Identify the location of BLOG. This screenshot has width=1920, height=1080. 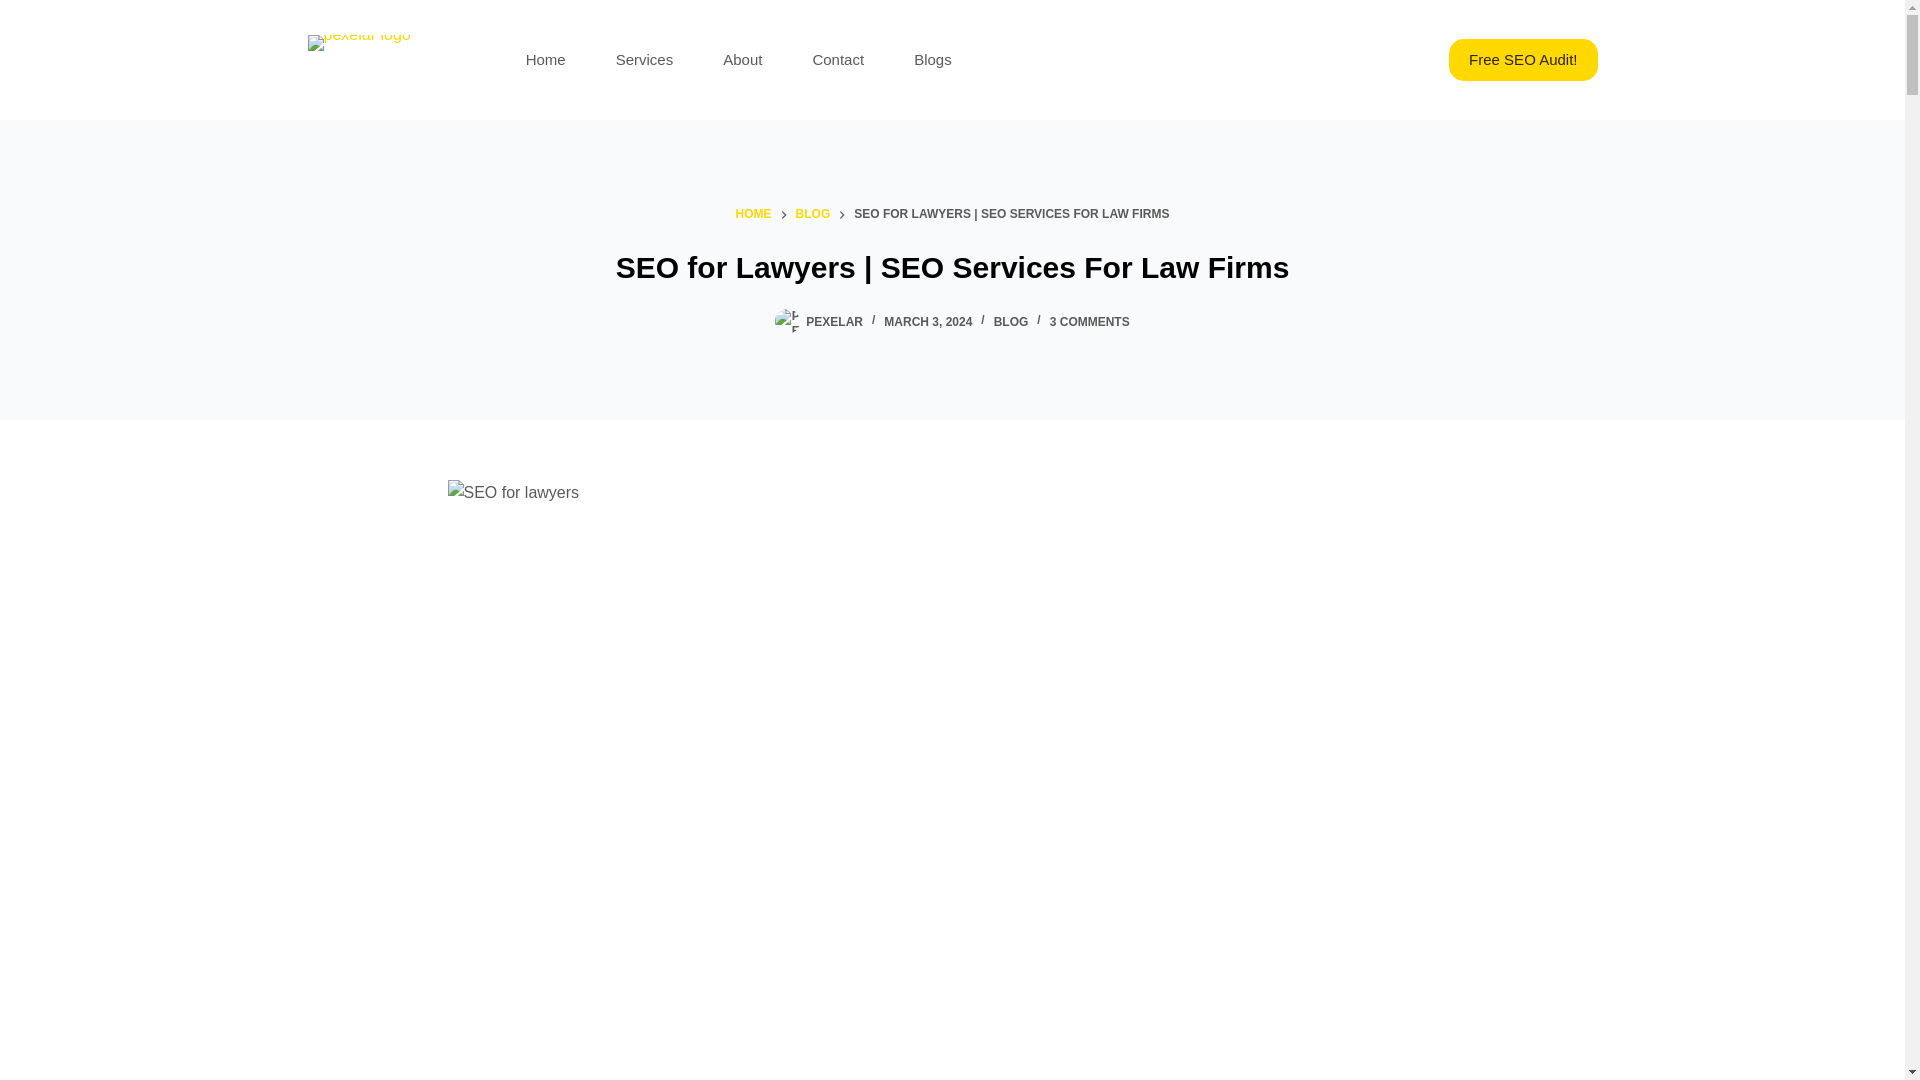
(814, 214).